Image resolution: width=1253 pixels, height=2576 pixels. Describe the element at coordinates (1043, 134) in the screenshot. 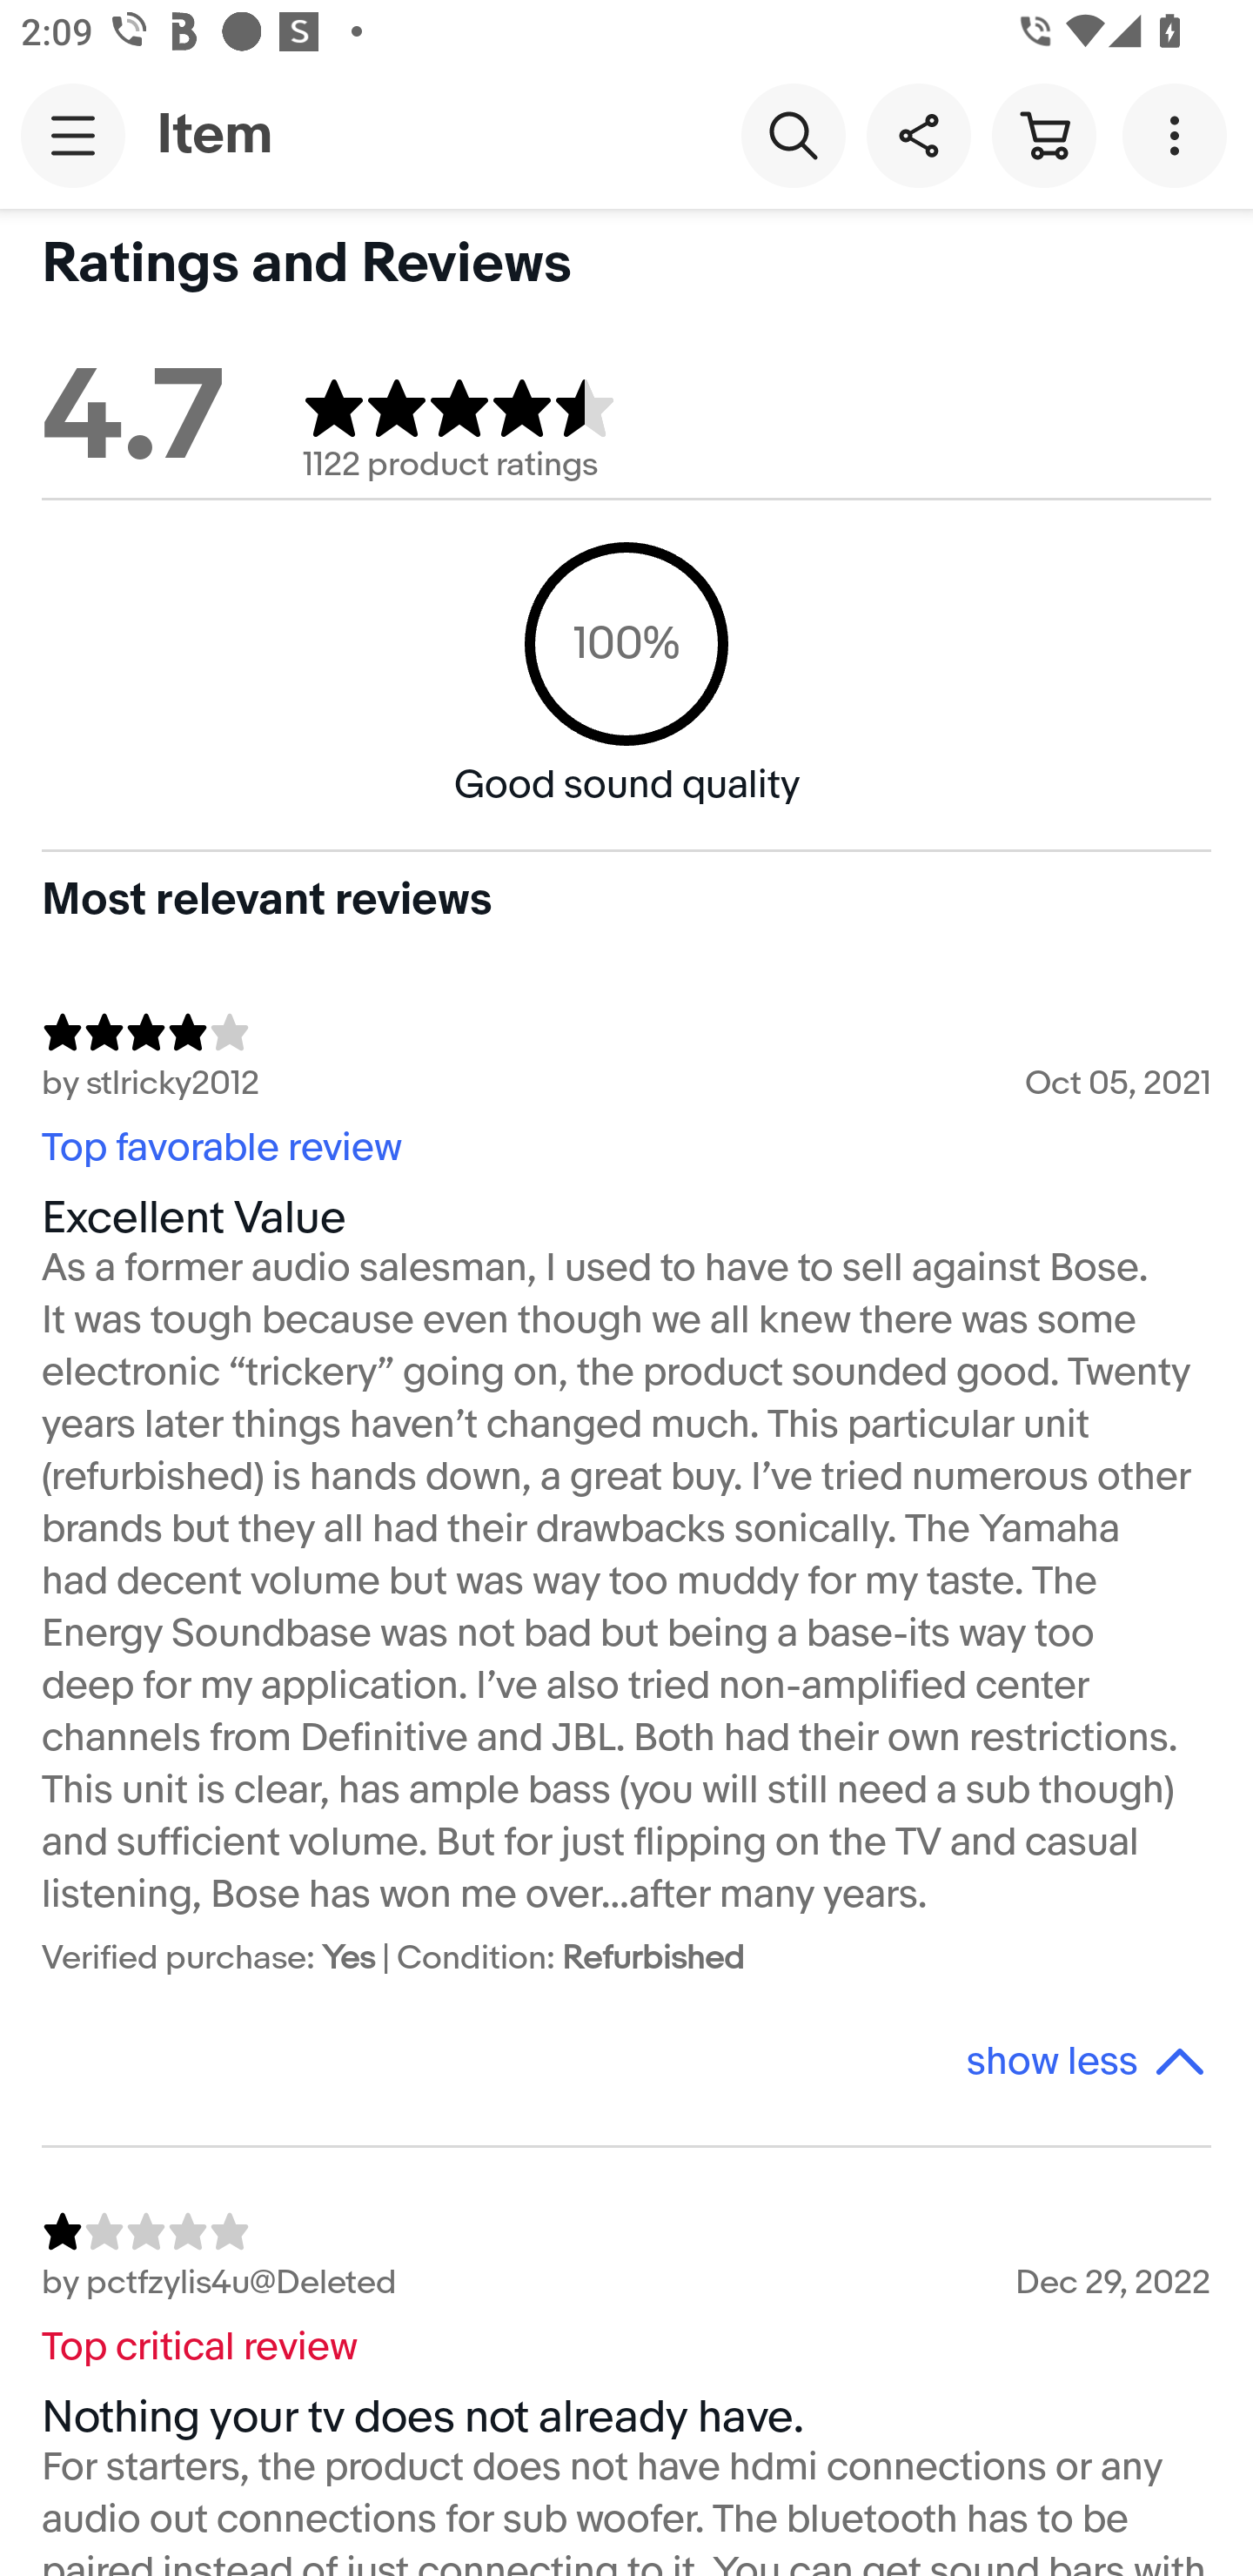

I see `Cart button shopping cart` at that location.